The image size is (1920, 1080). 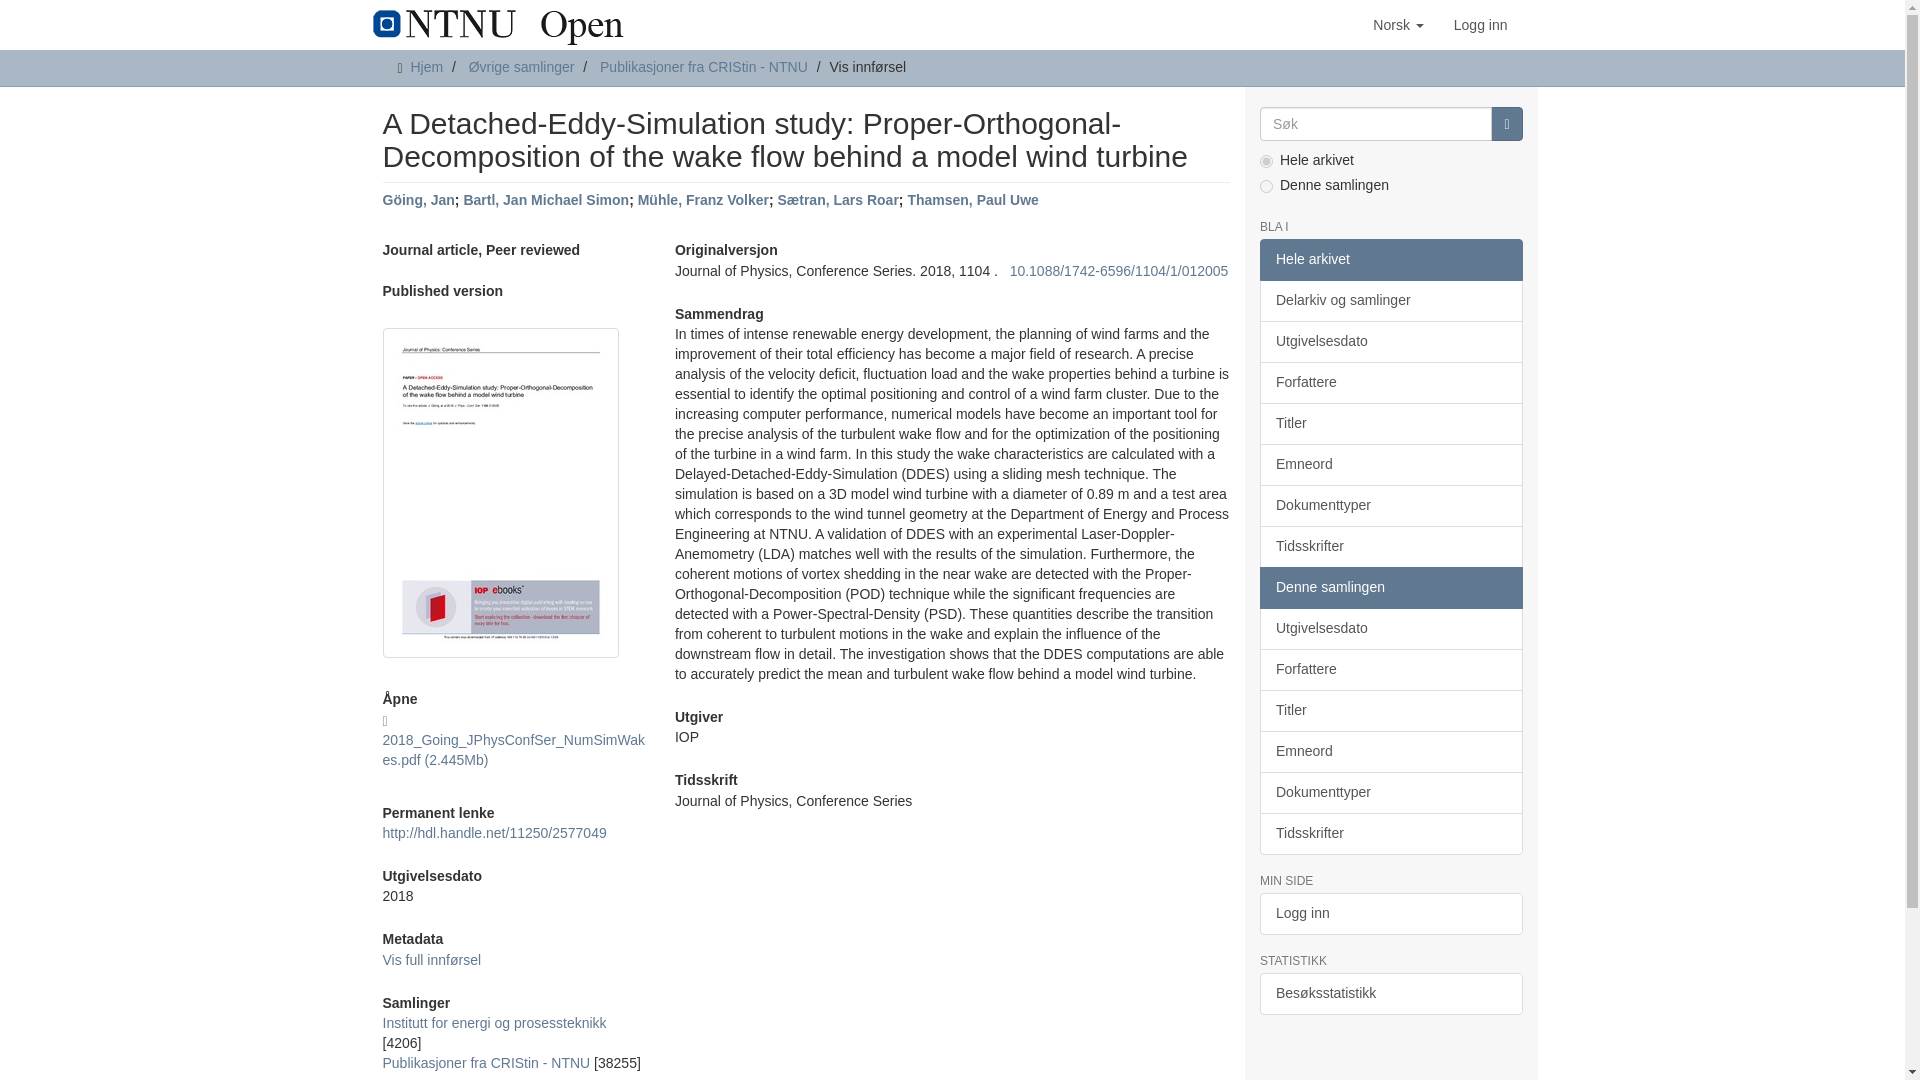 I want to click on Bartl, Jan Michael Simon, so click(x=546, y=200).